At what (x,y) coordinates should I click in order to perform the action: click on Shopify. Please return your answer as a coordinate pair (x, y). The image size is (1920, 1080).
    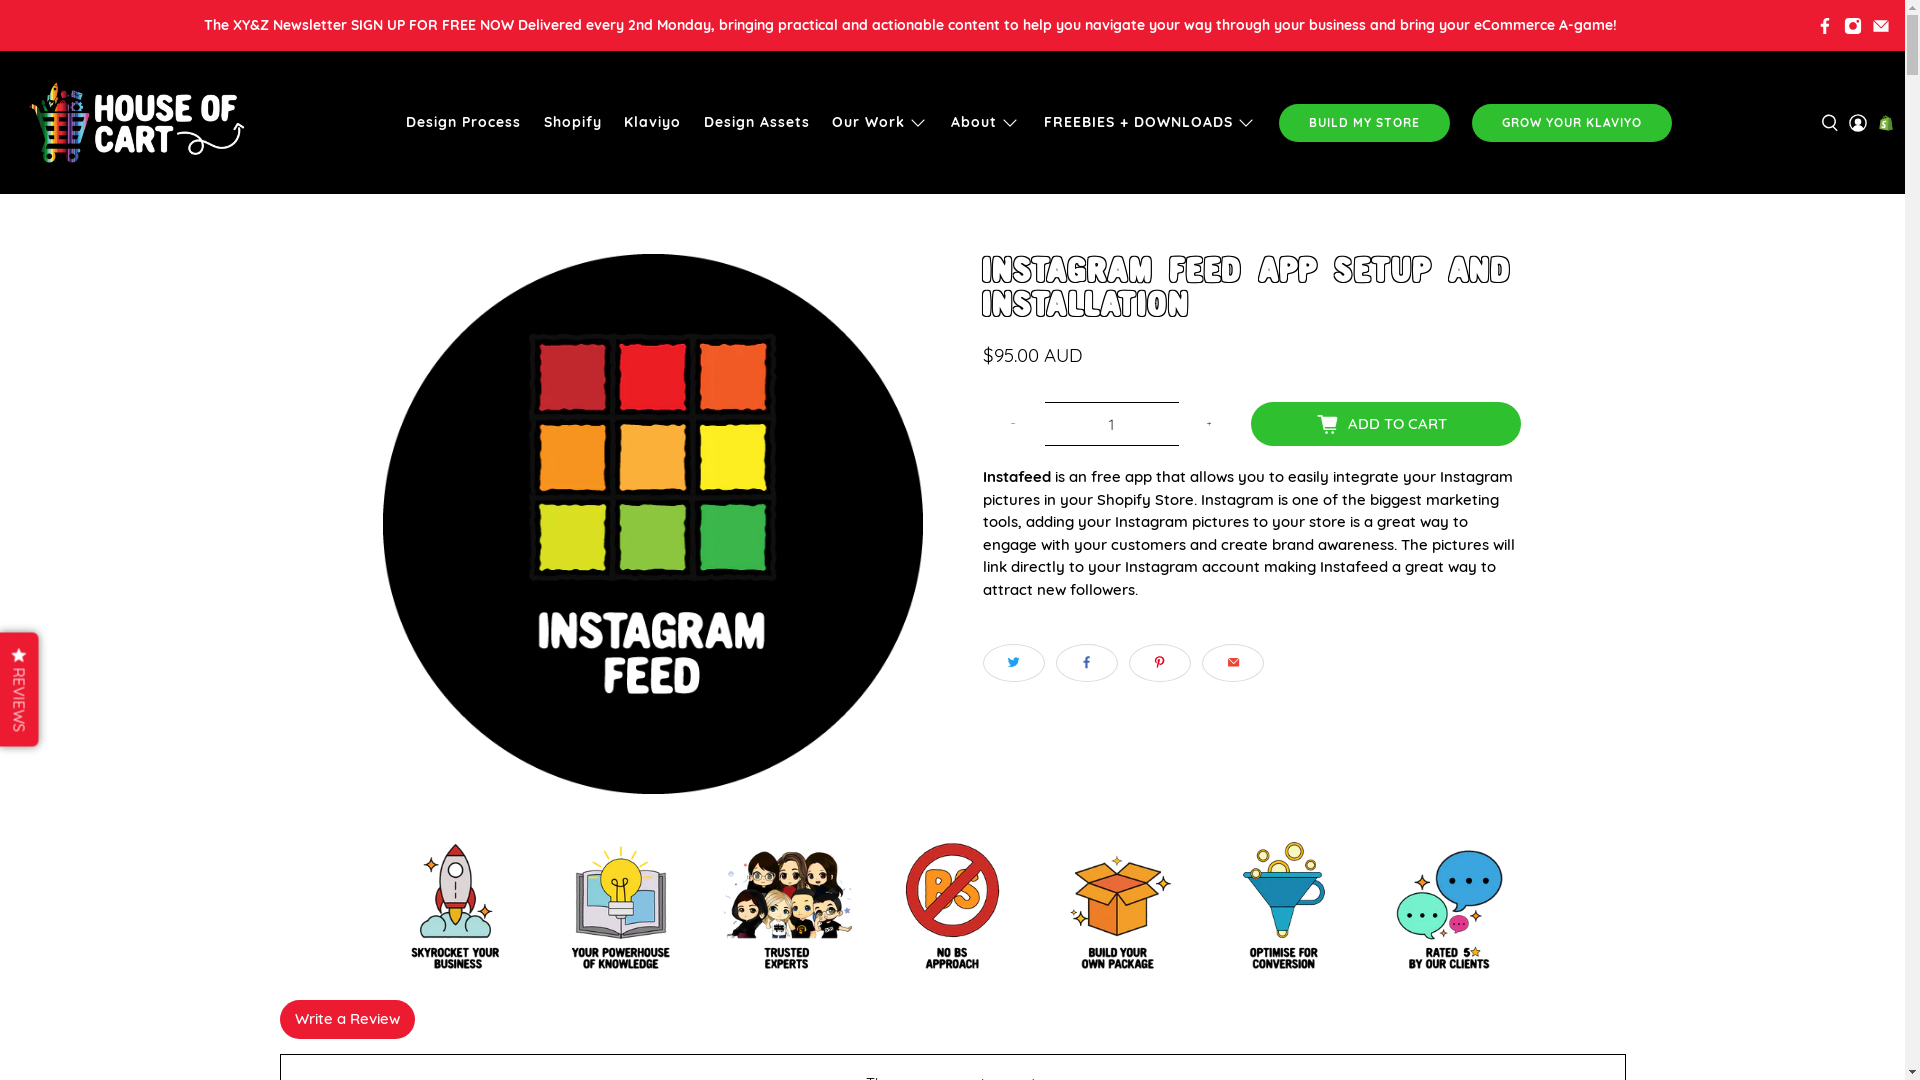
    Looking at the image, I should click on (572, 122).